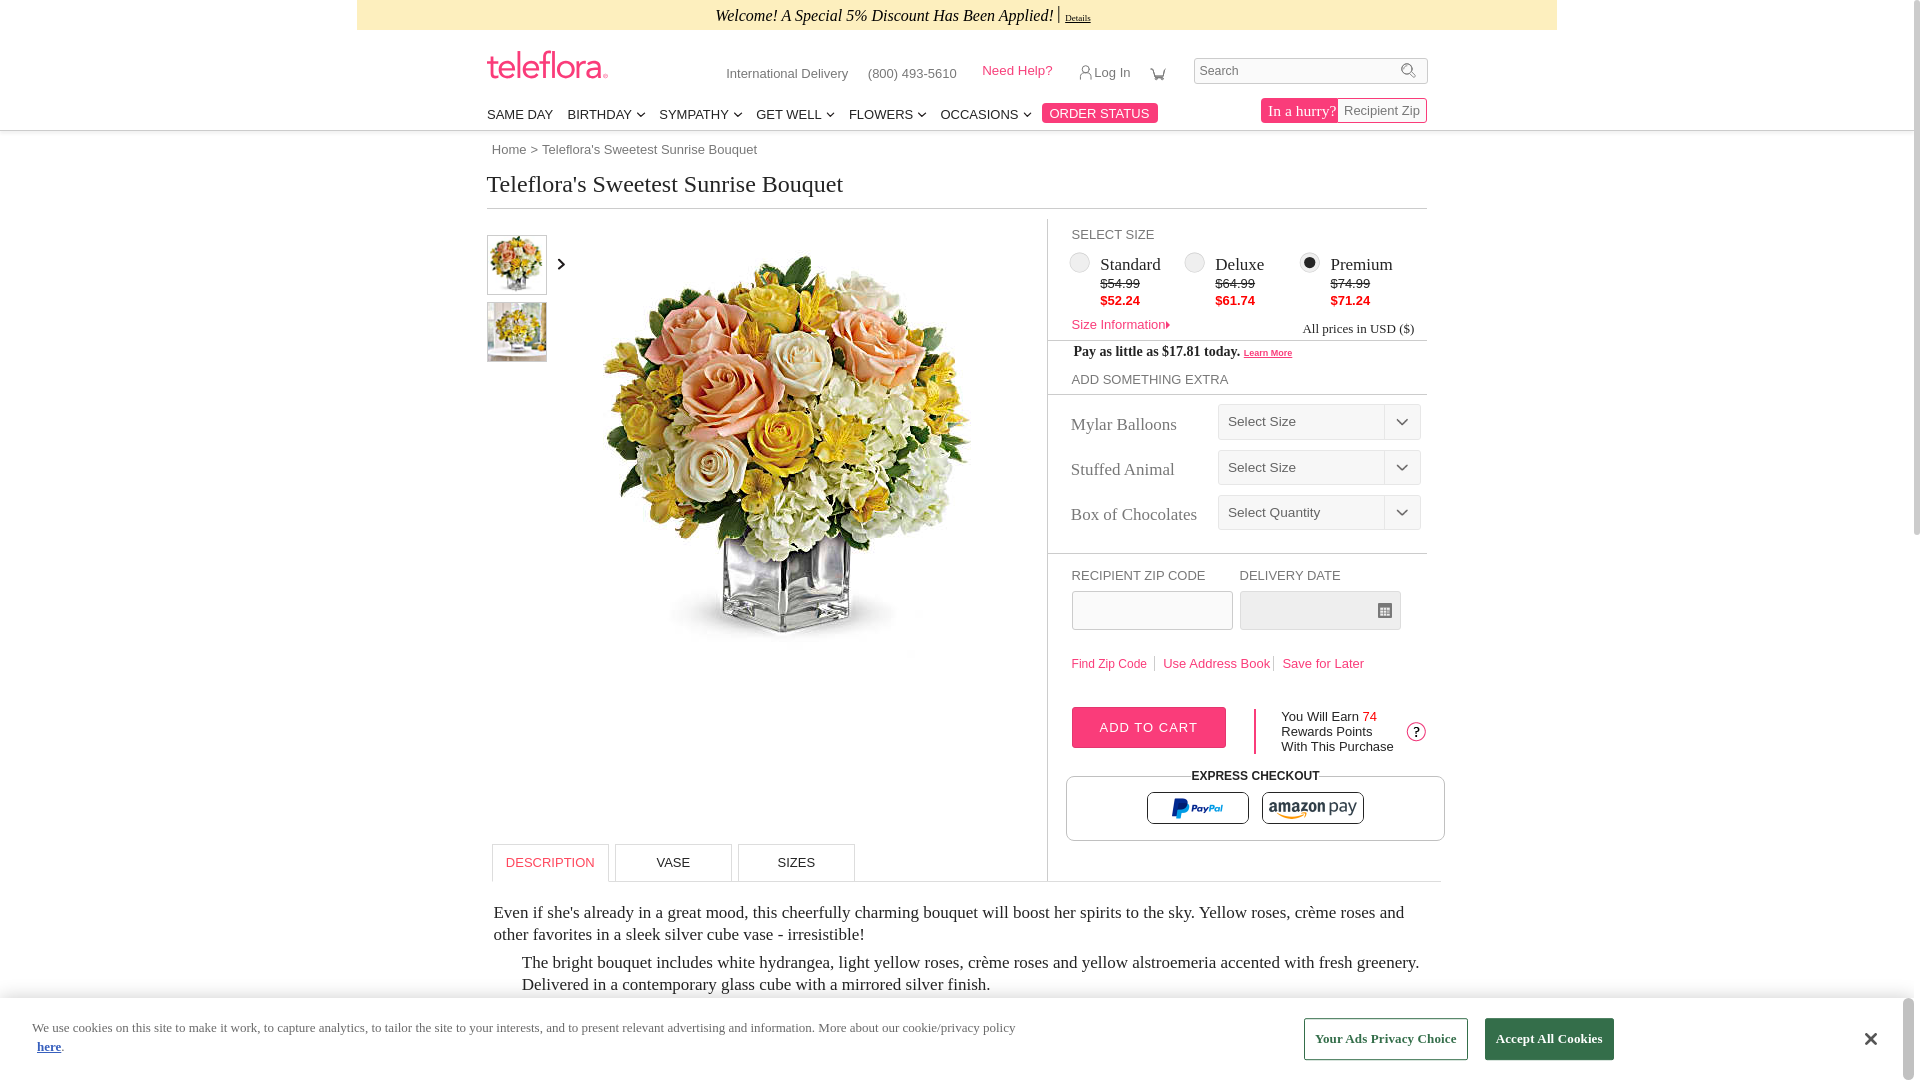 This screenshot has width=1920, height=1080. Describe the element at coordinates (786, 73) in the screenshot. I see `International Delivery` at that location.